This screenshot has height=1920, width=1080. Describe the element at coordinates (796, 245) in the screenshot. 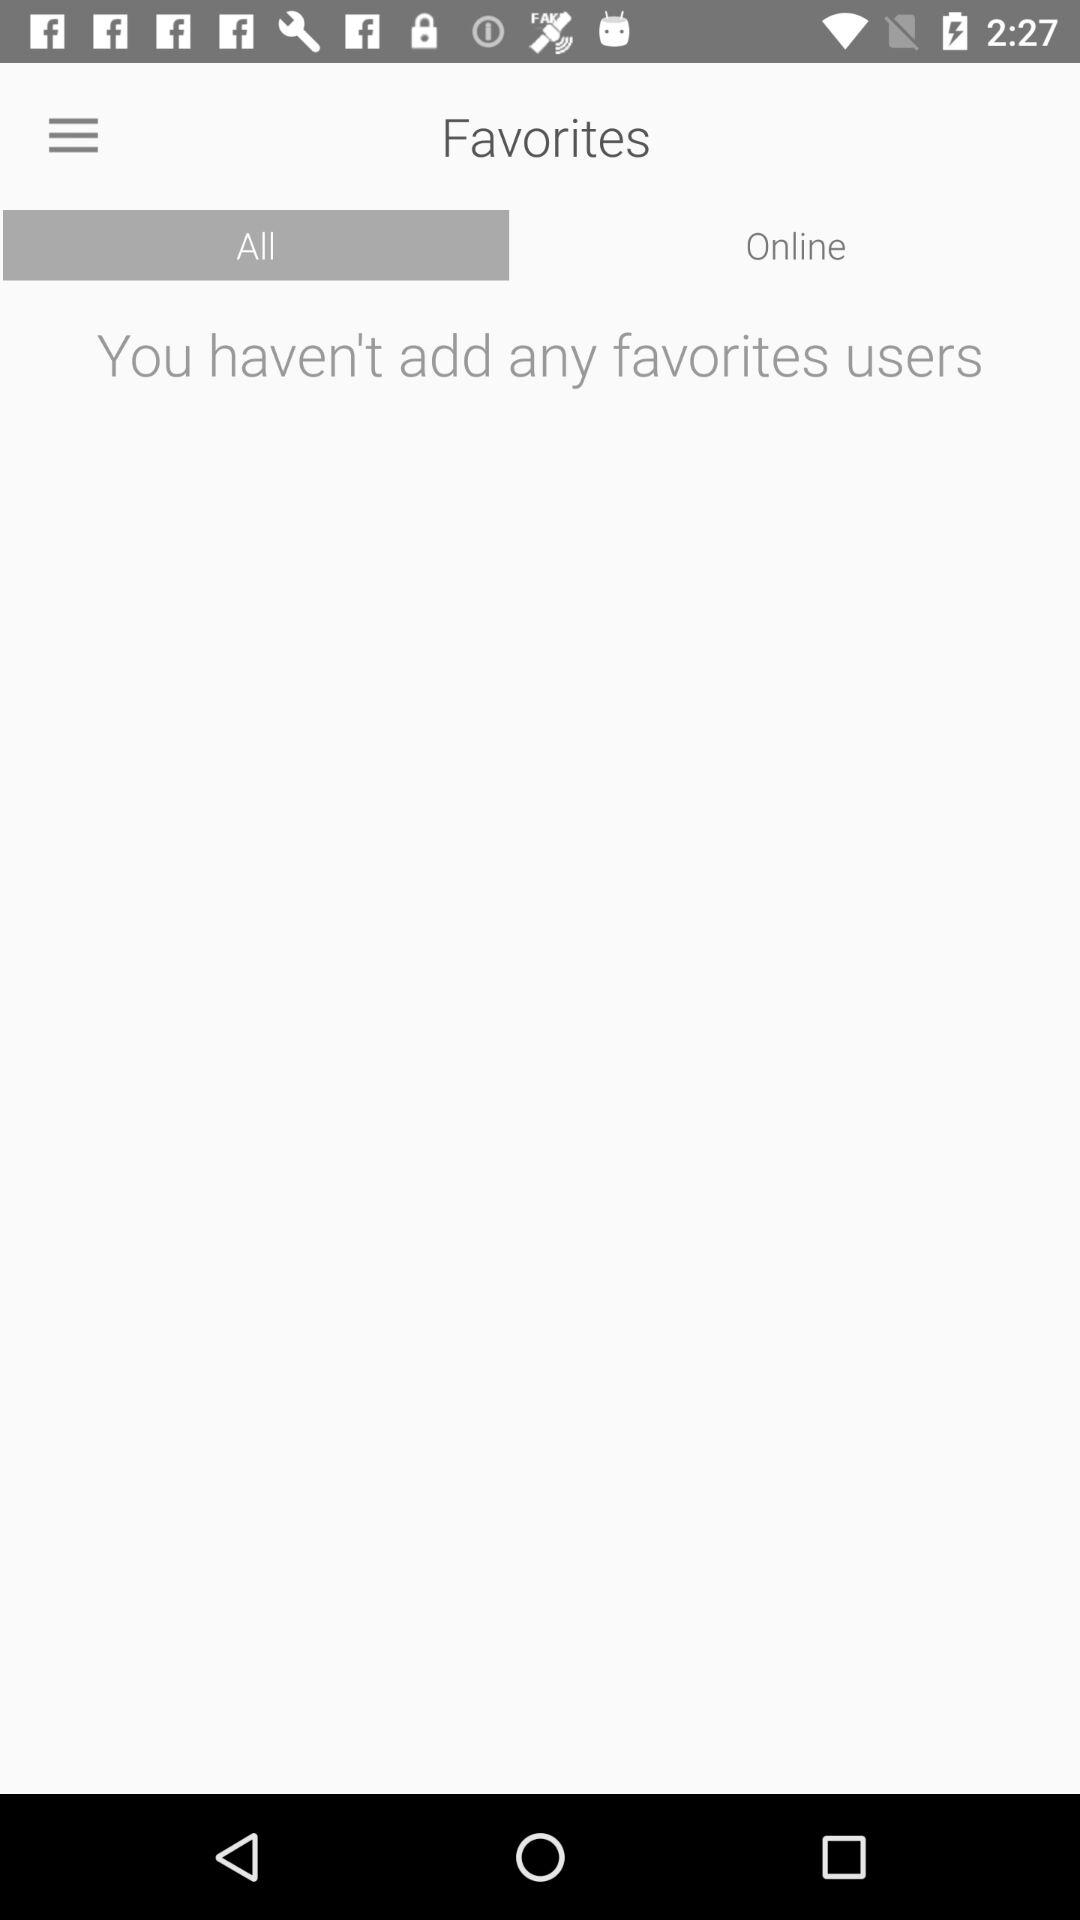

I see `open the icon to the right of all icon` at that location.